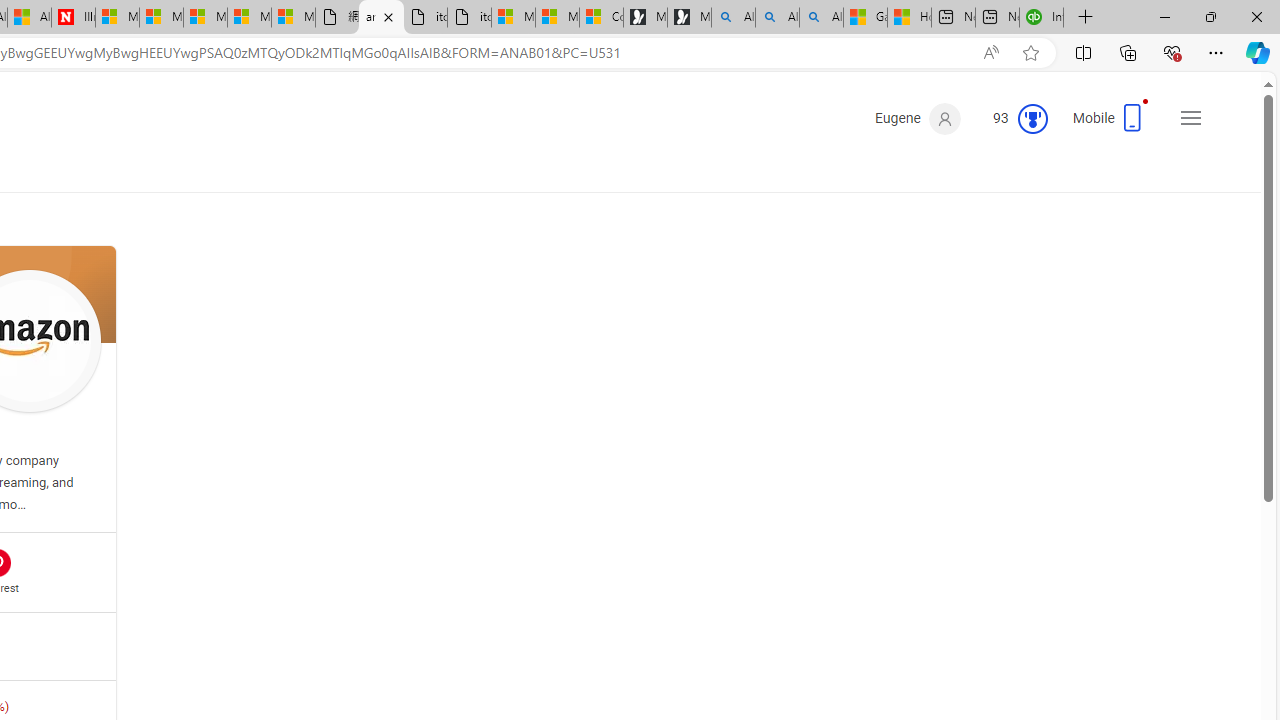 The image size is (1280, 720). I want to click on Settings and quick links, so click(1190, 118).